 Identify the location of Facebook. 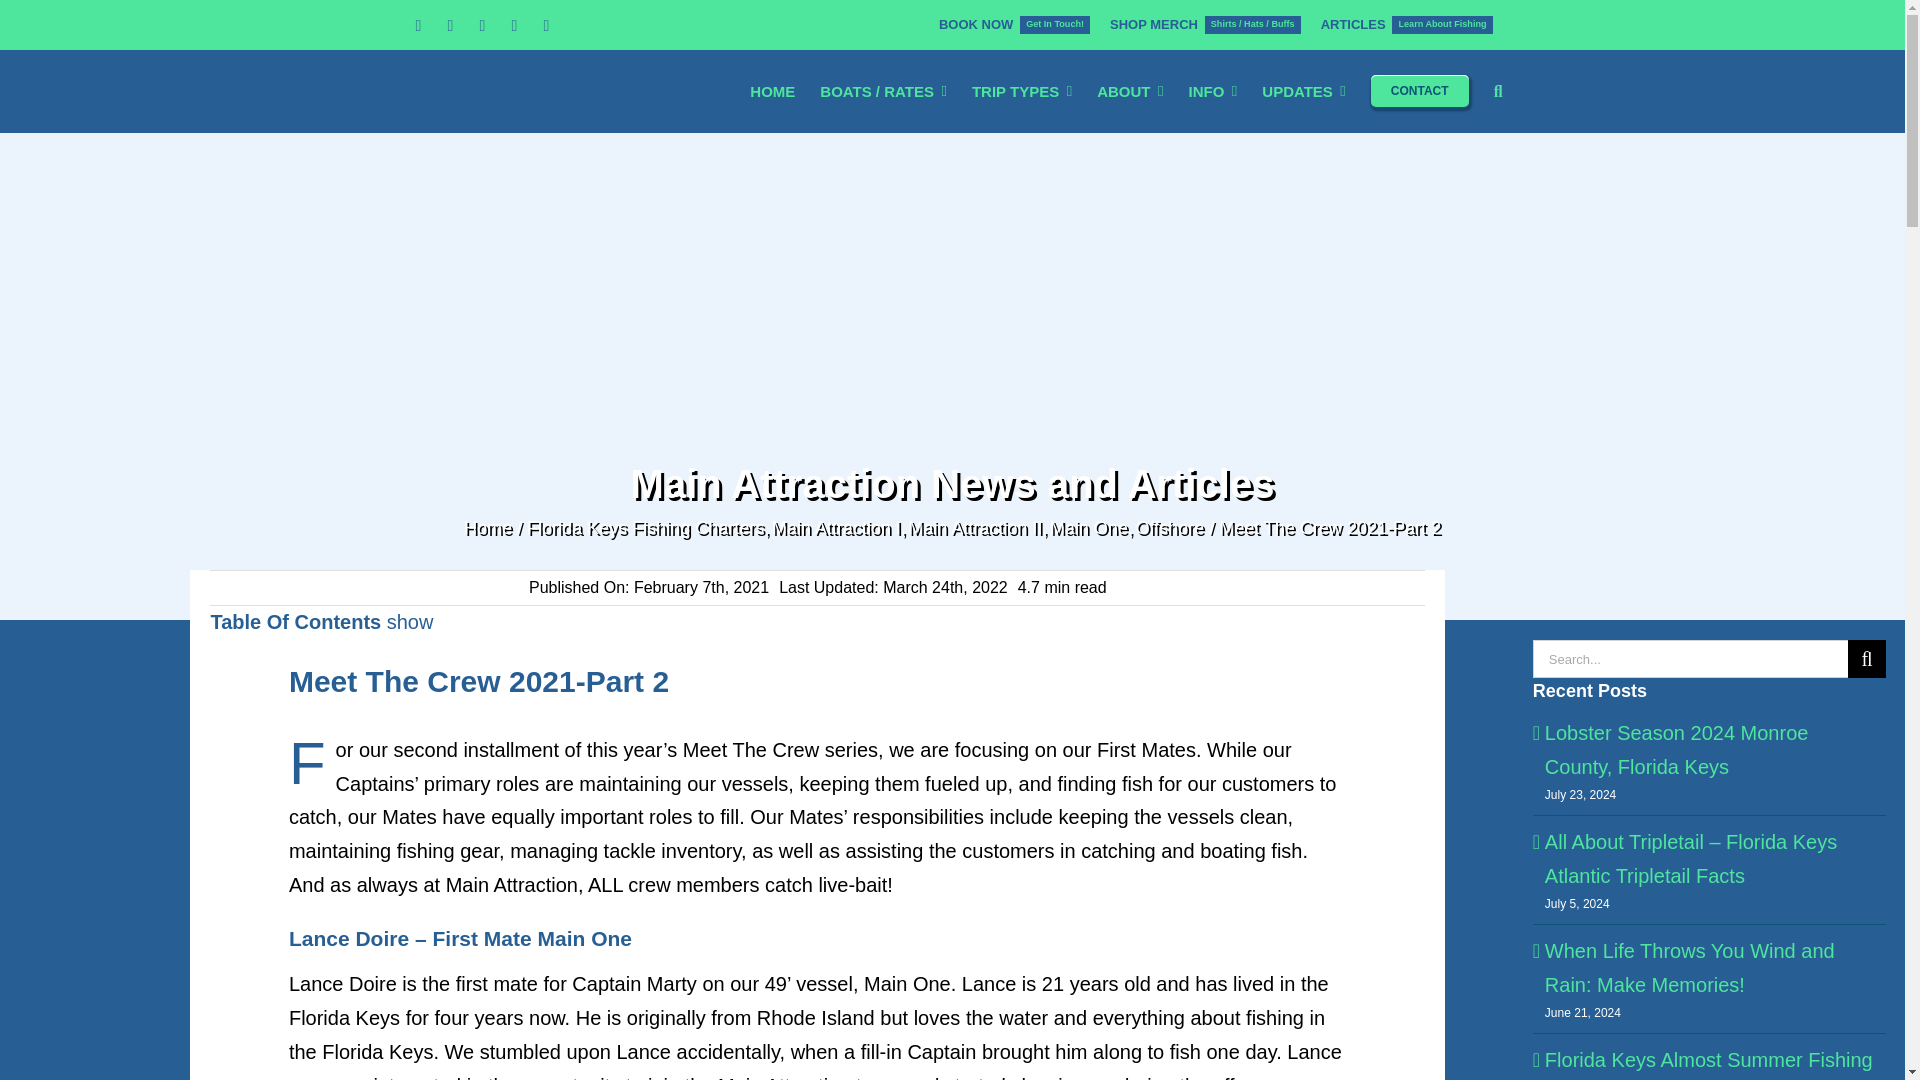
(417, 26).